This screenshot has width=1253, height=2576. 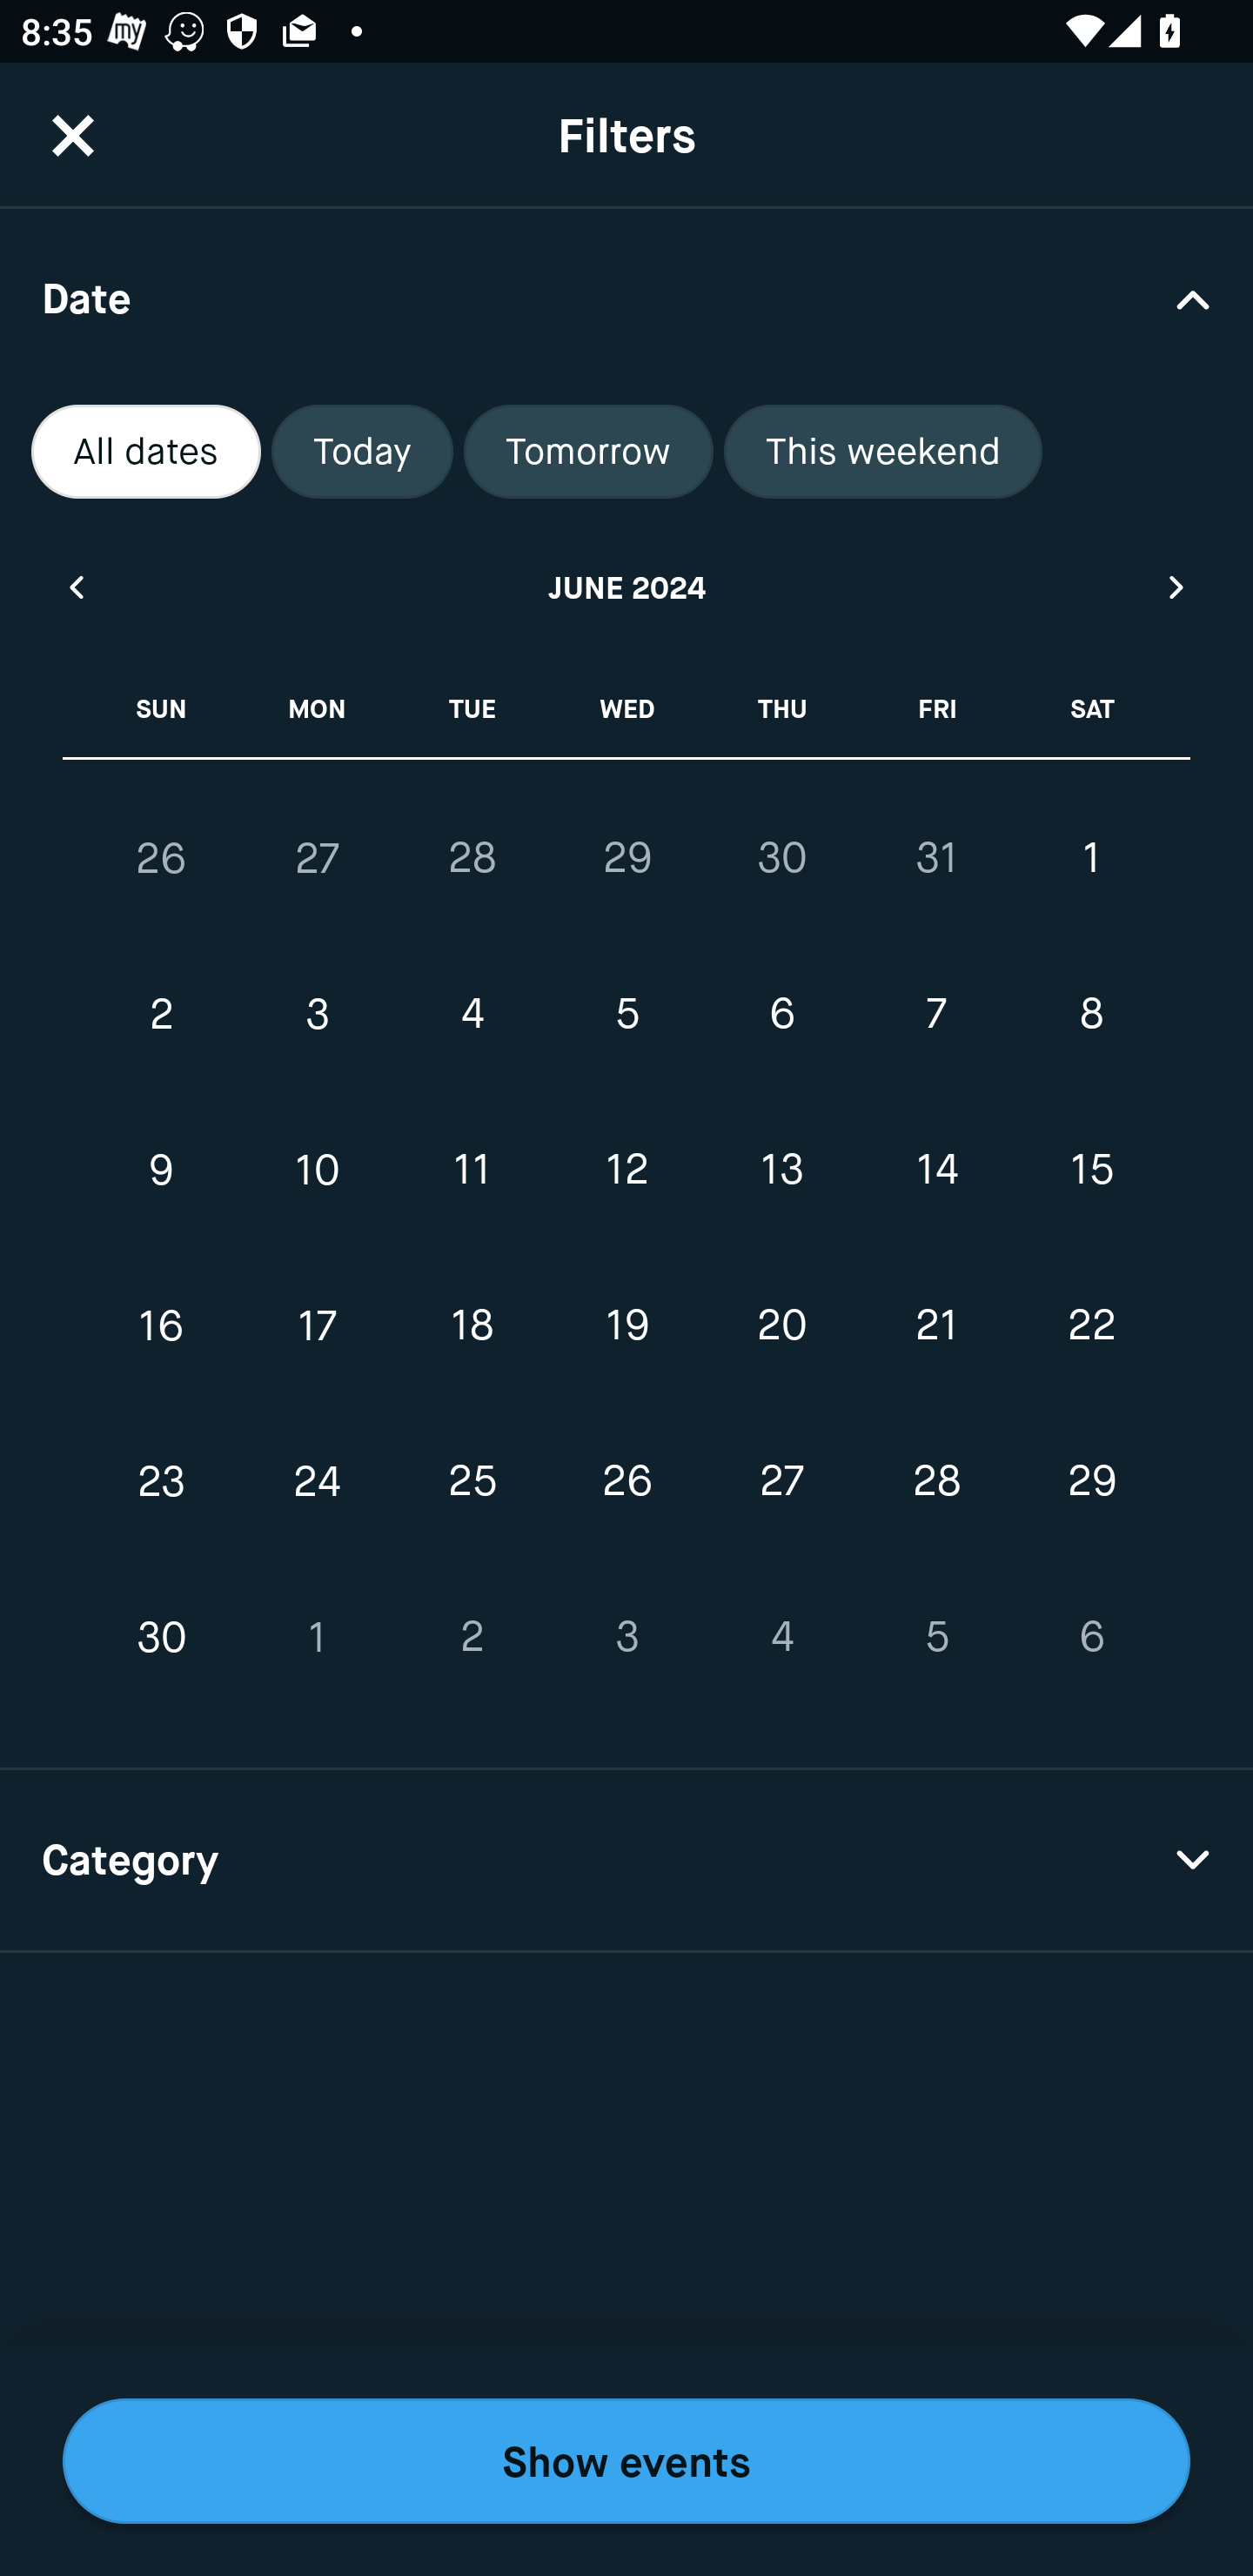 What do you see at coordinates (781, 1636) in the screenshot?
I see `4` at bounding box center [781, 1636].